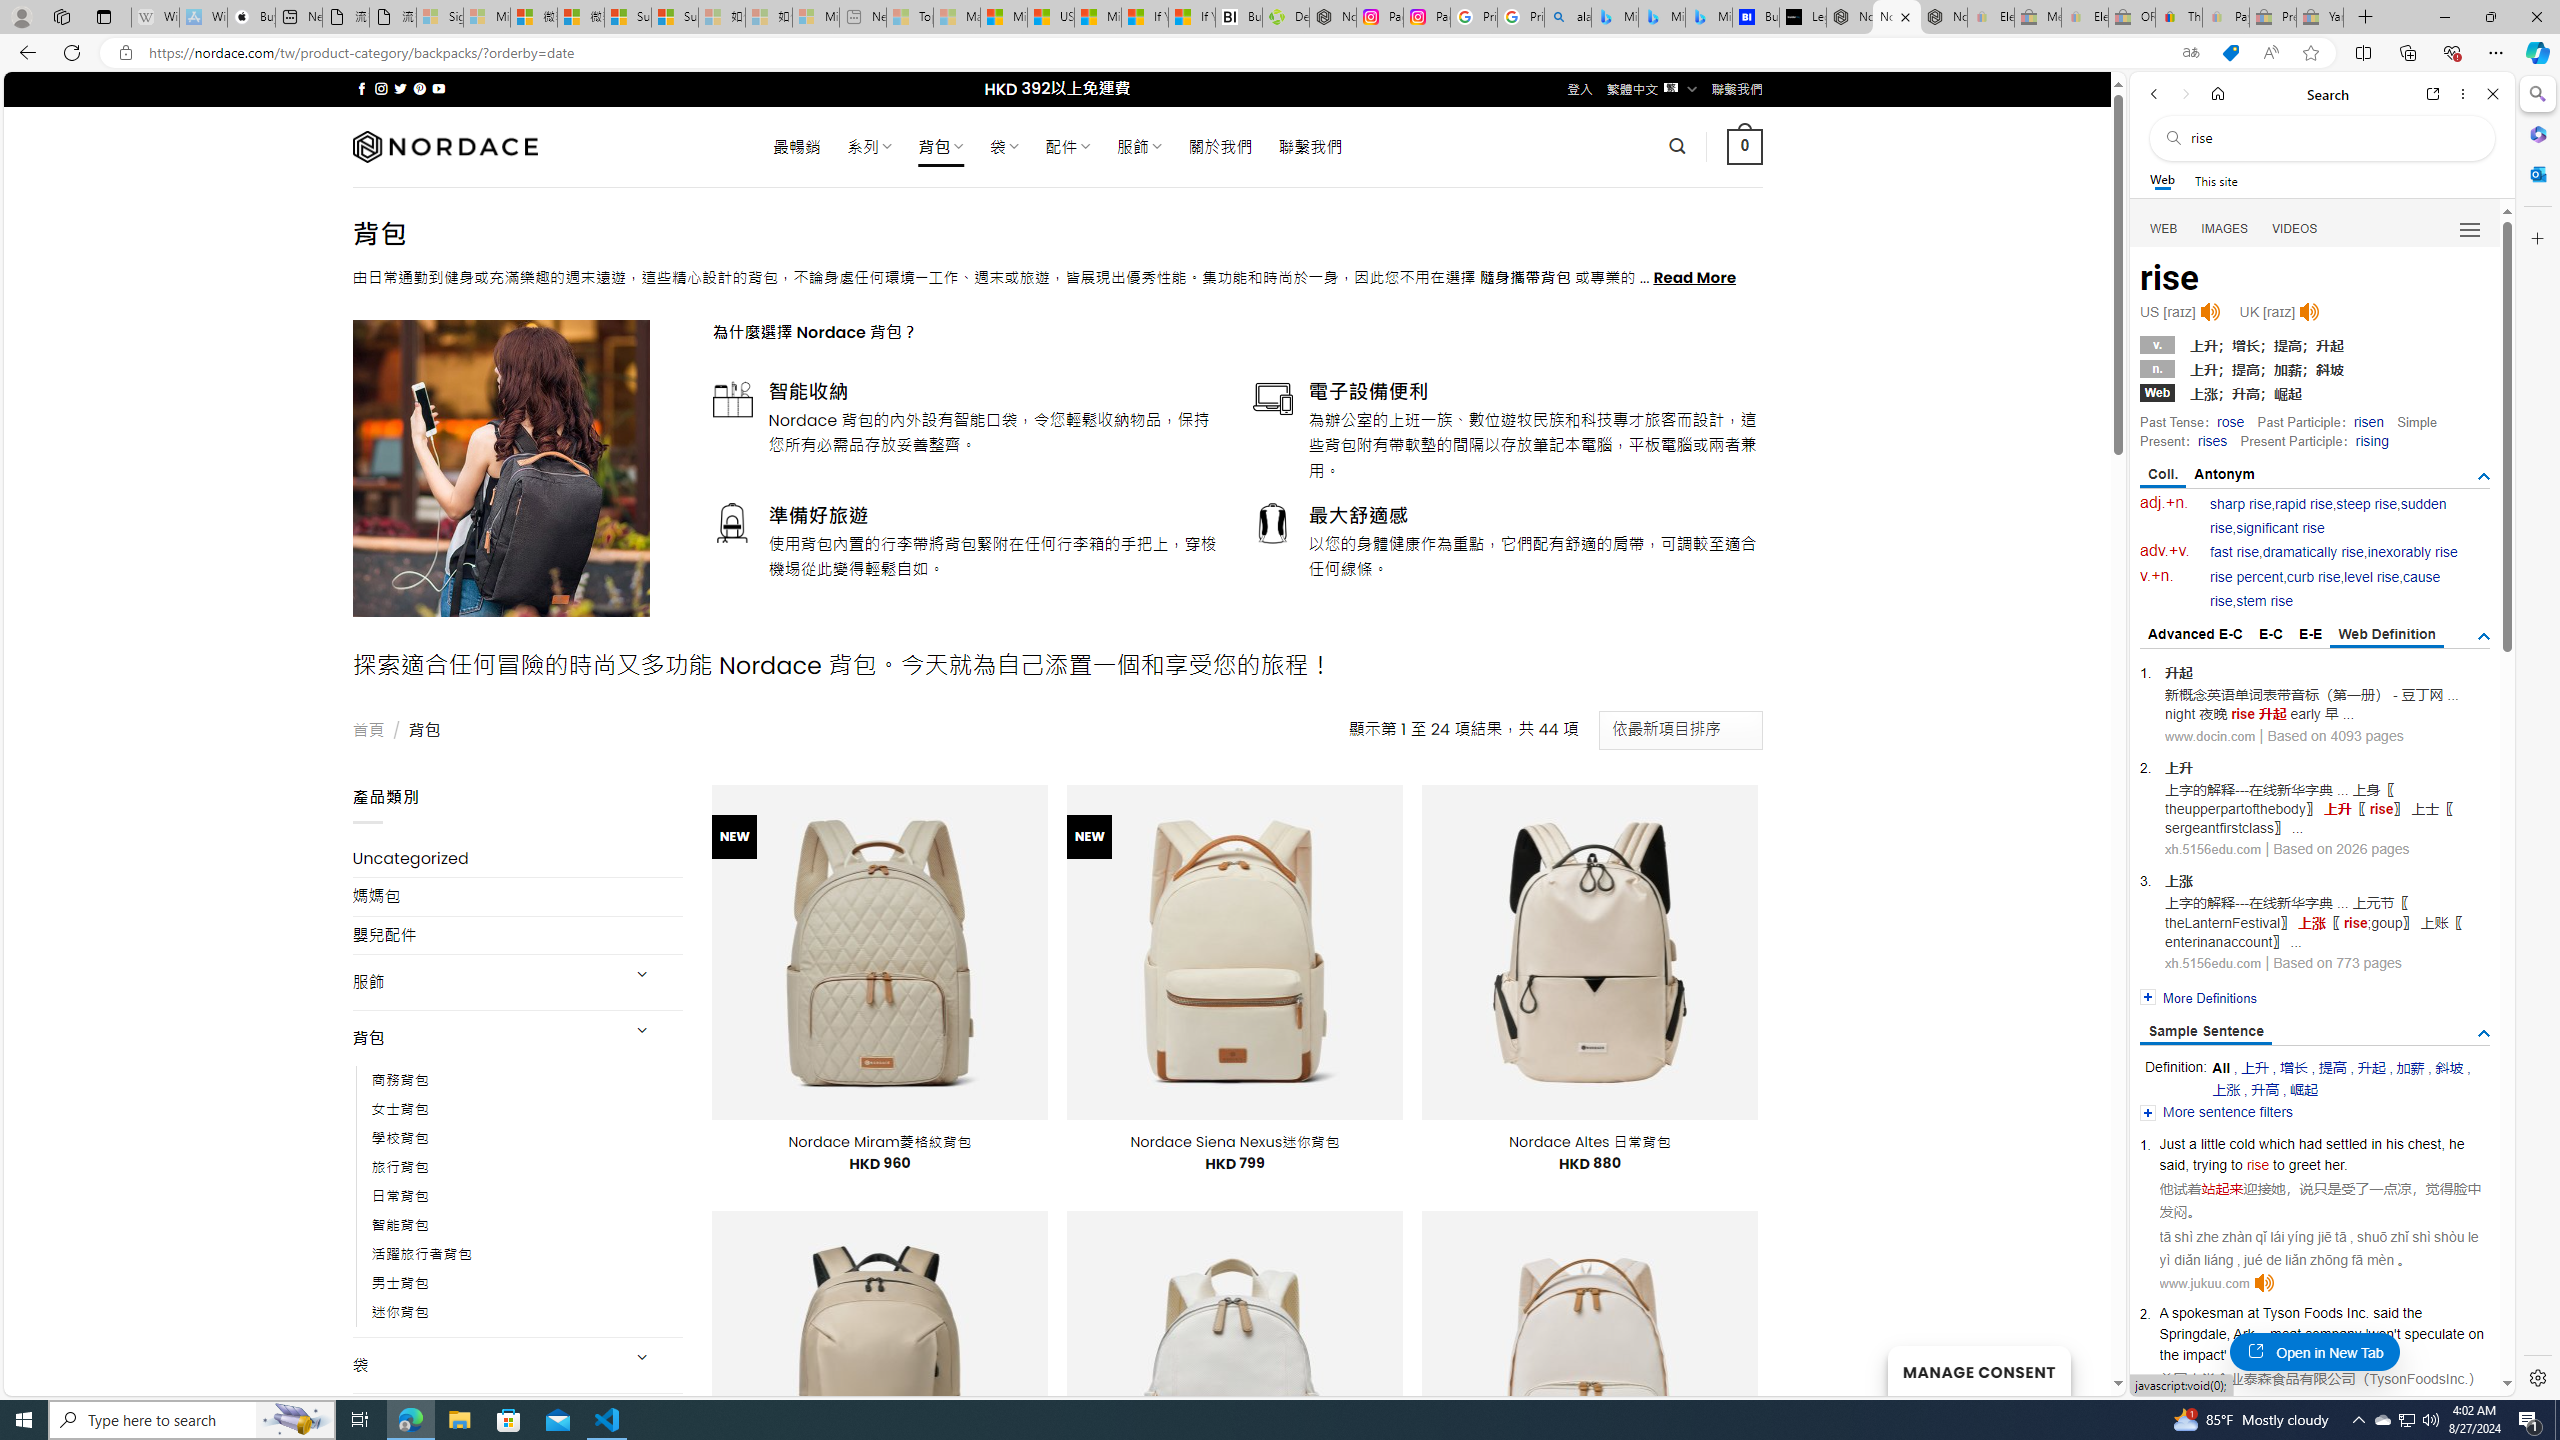  I want to click on curb rise, so click(2312, 577).